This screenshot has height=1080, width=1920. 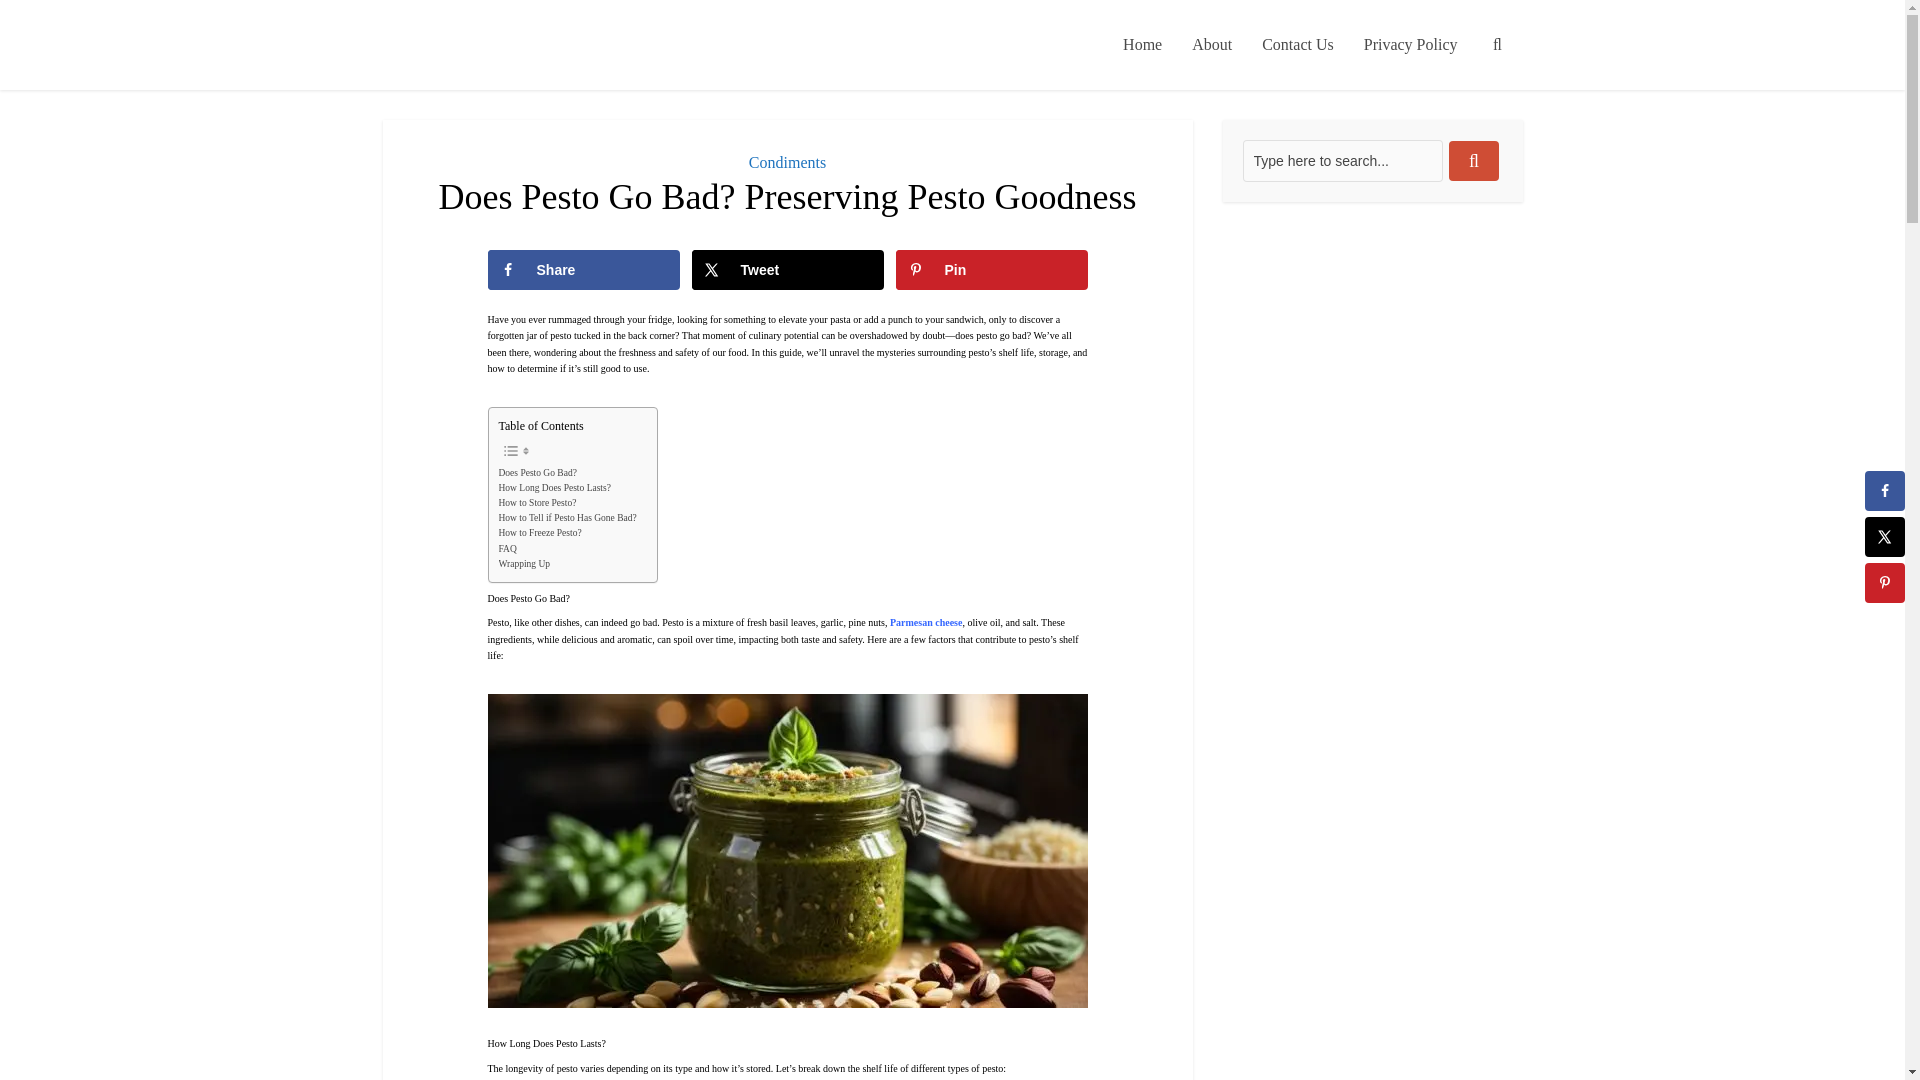 I want to click on Condiments, so click(x=786, y=162).